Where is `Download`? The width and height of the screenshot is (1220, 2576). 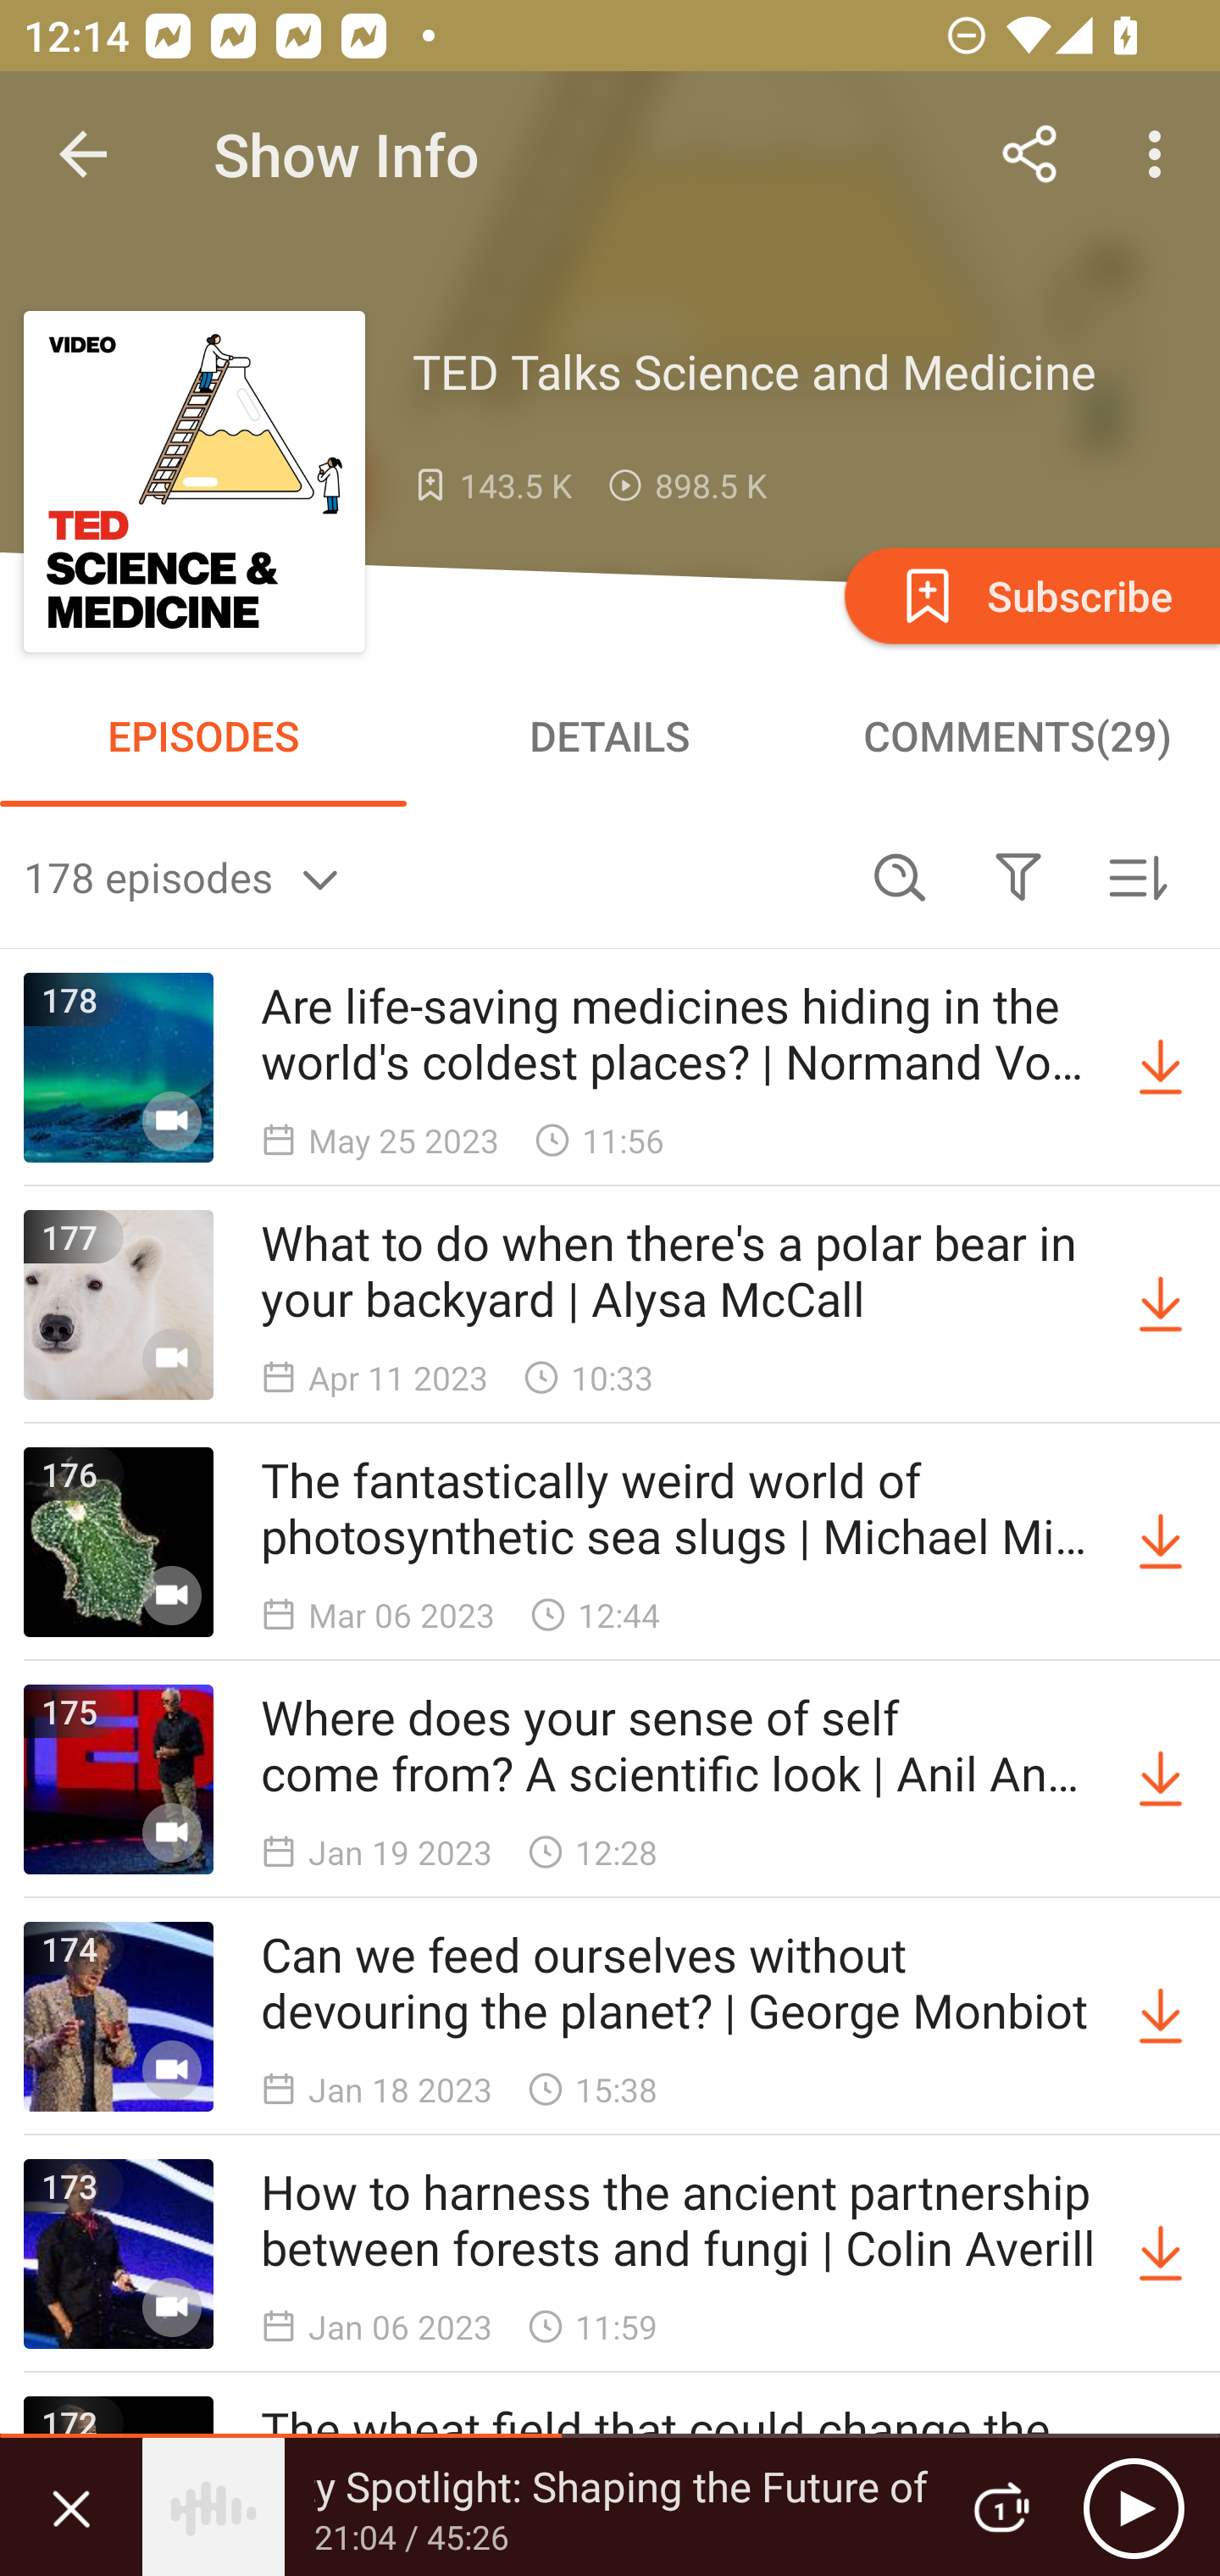 Download is located at coordinates (1161, 1779).